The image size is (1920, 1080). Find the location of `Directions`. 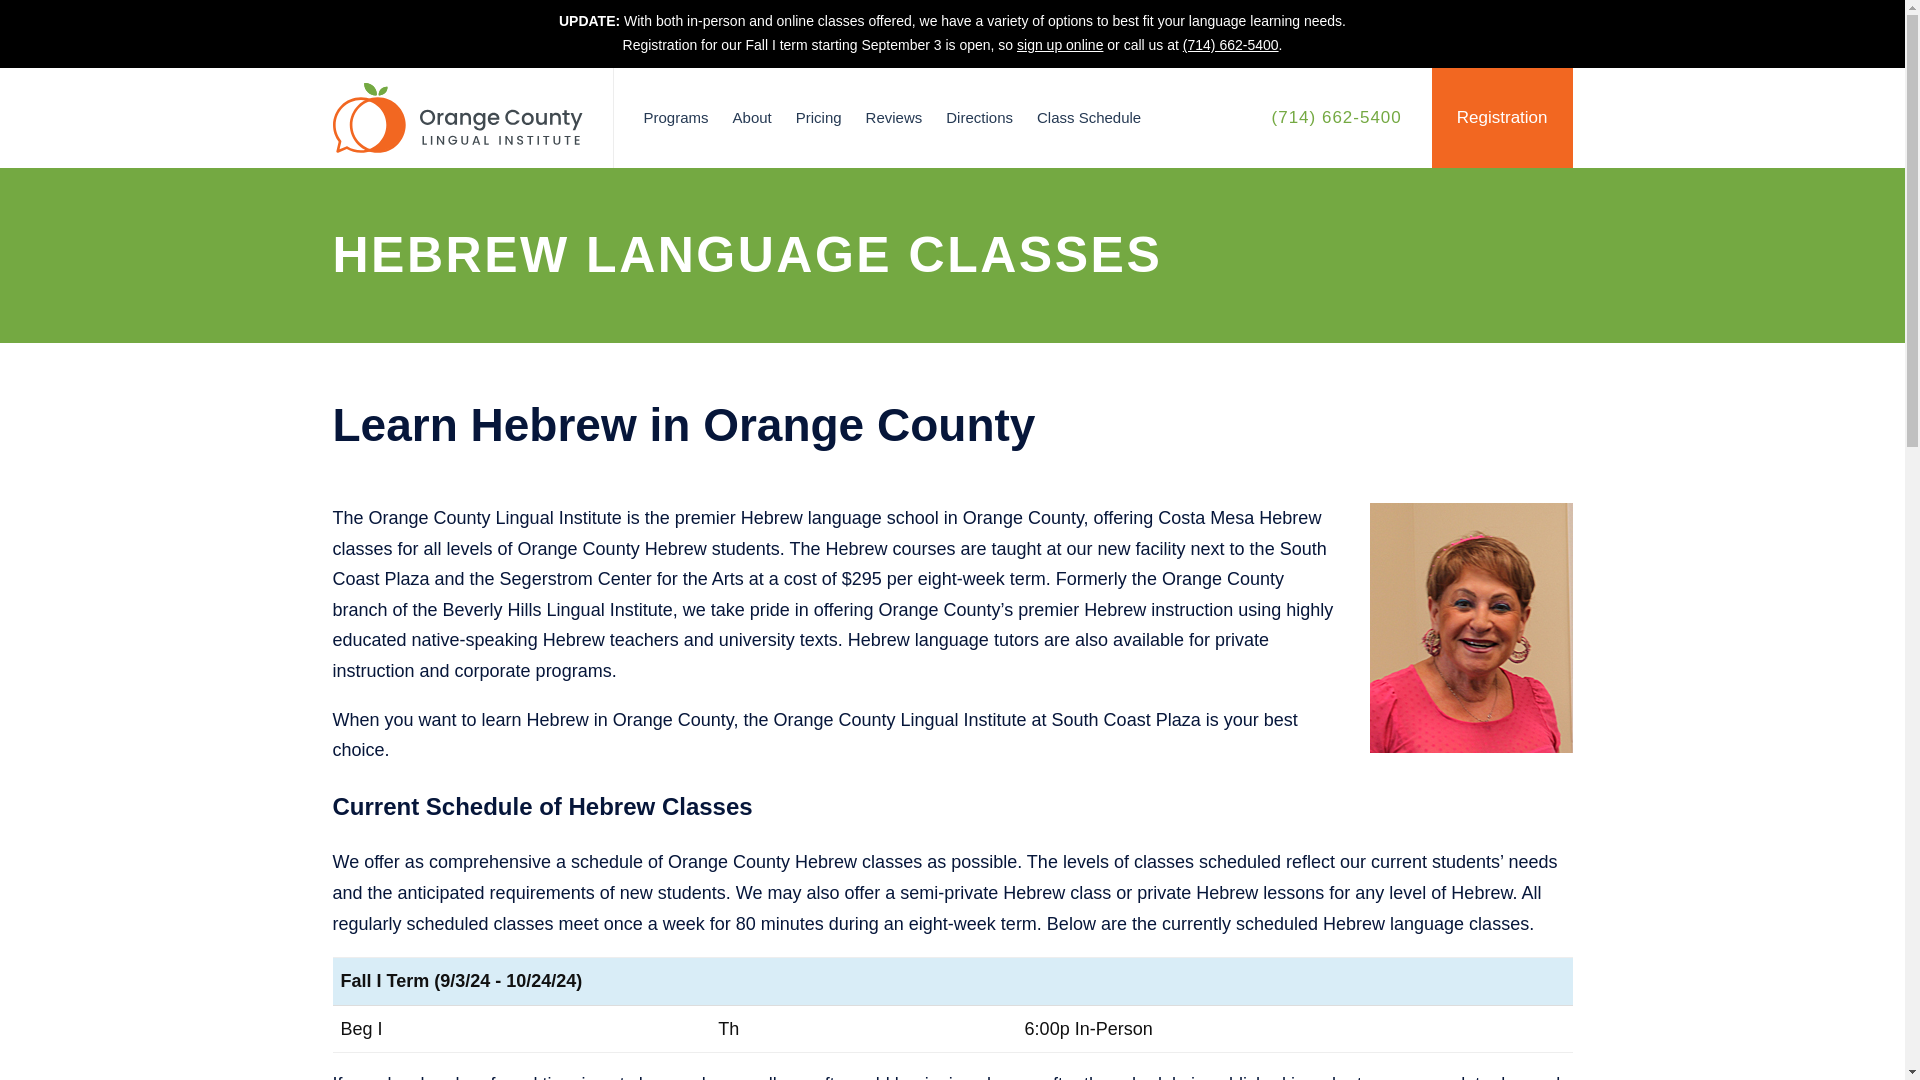

Directions is located at coordinates (979, 118).